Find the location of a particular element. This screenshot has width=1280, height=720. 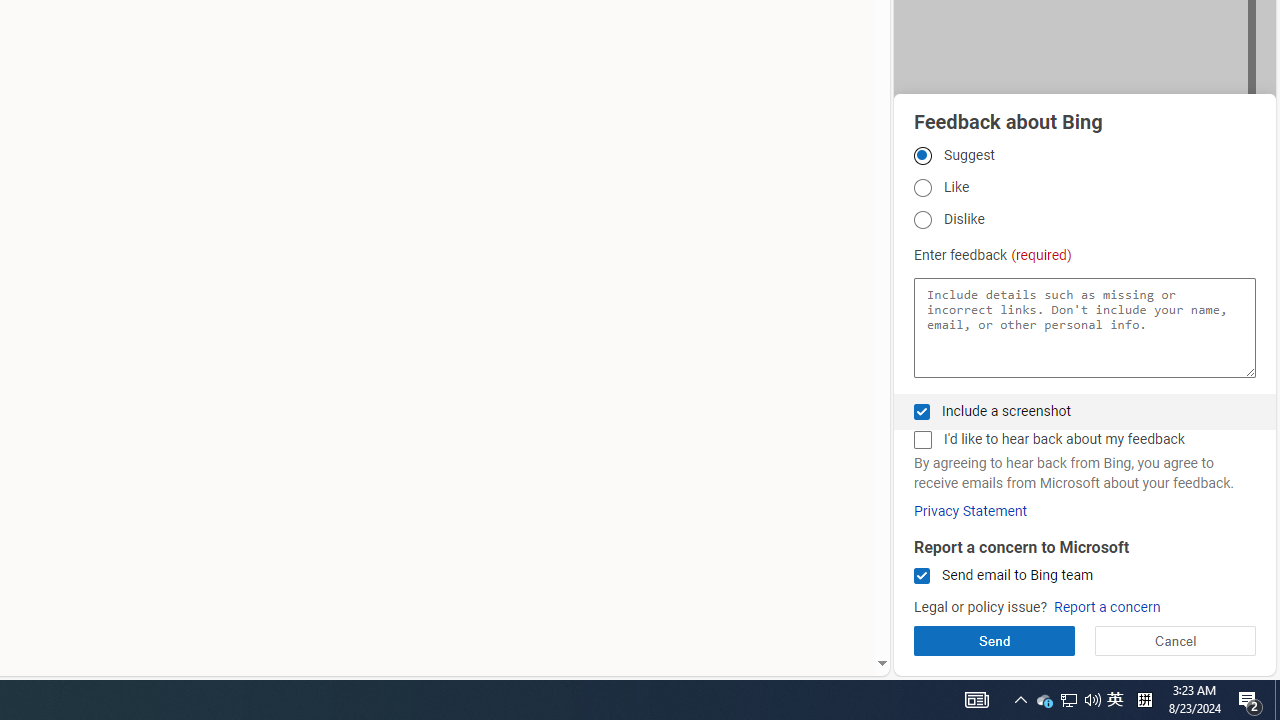

Like is located at coordinates (922, 188).